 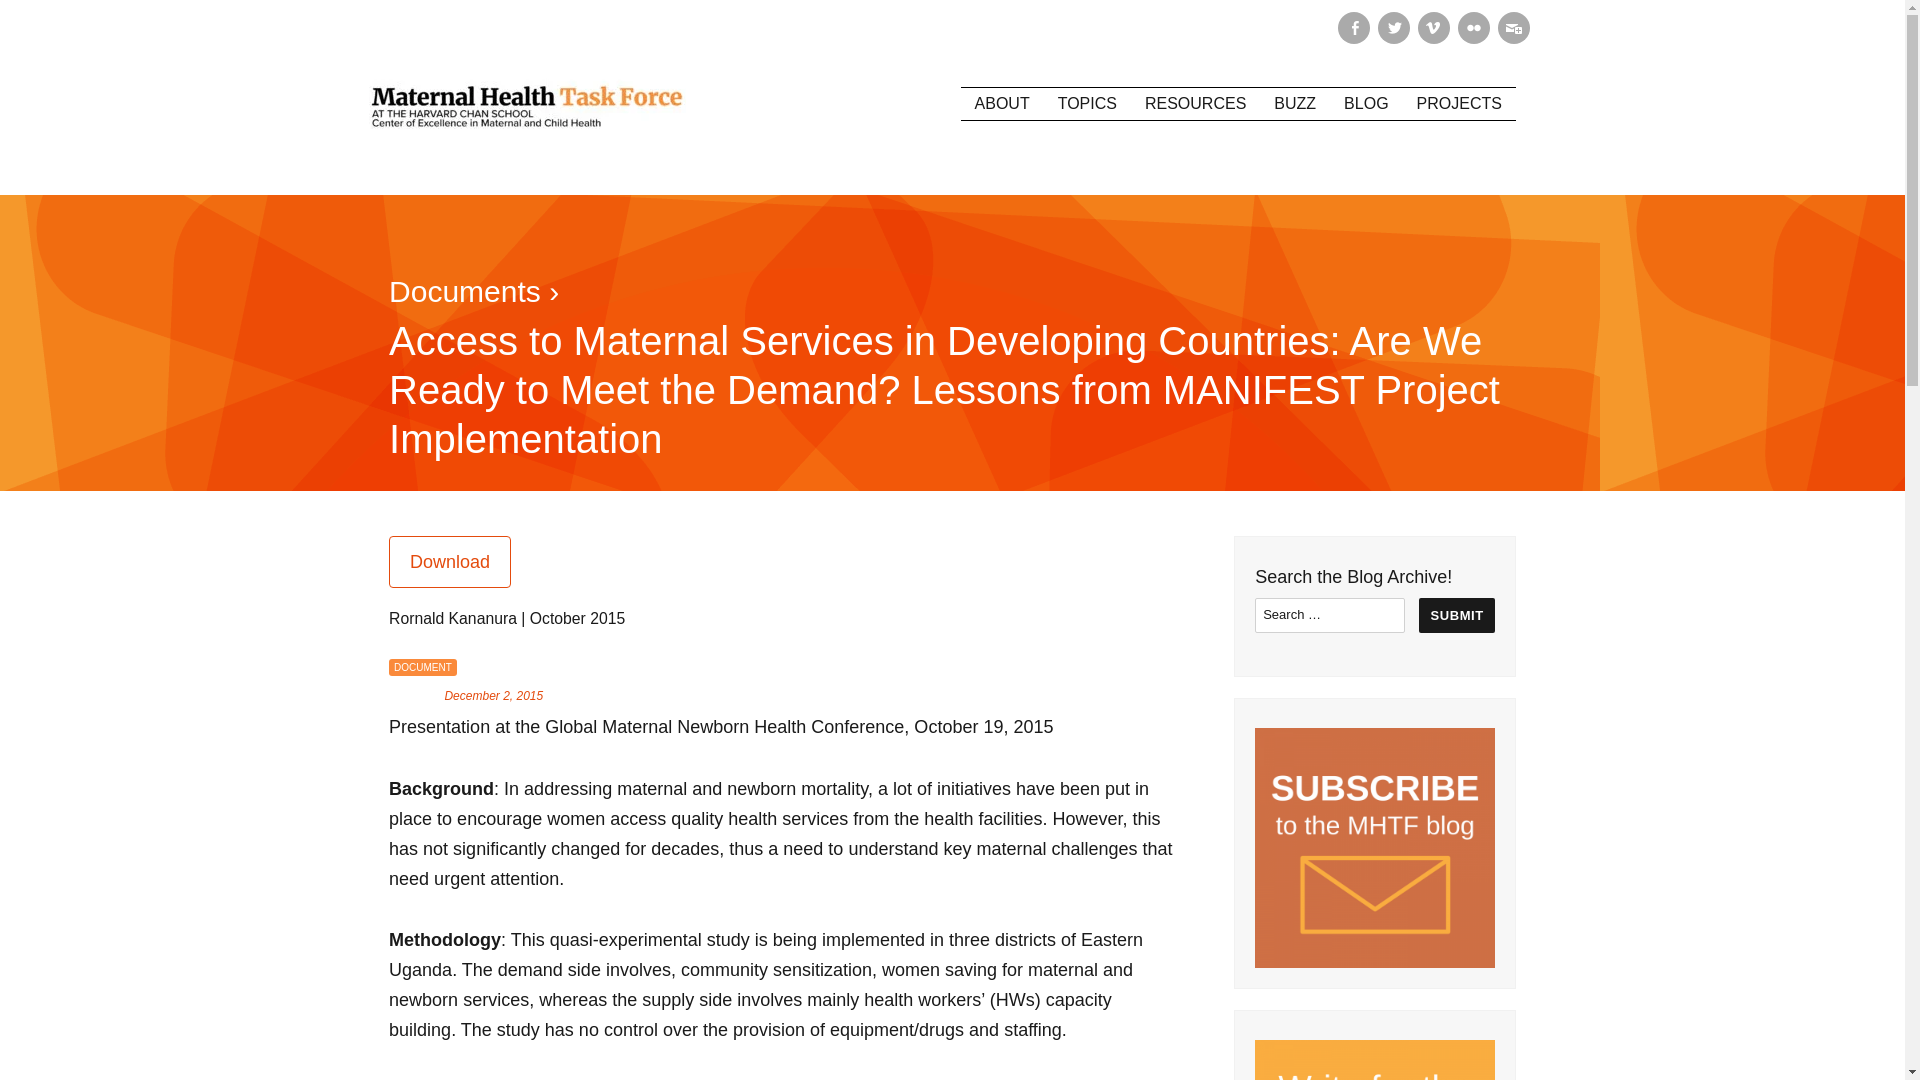 What do you see at coordinates (1194, 103) in the screenshot?
I see `RESOURCES` at bounding box center [1194, 103].